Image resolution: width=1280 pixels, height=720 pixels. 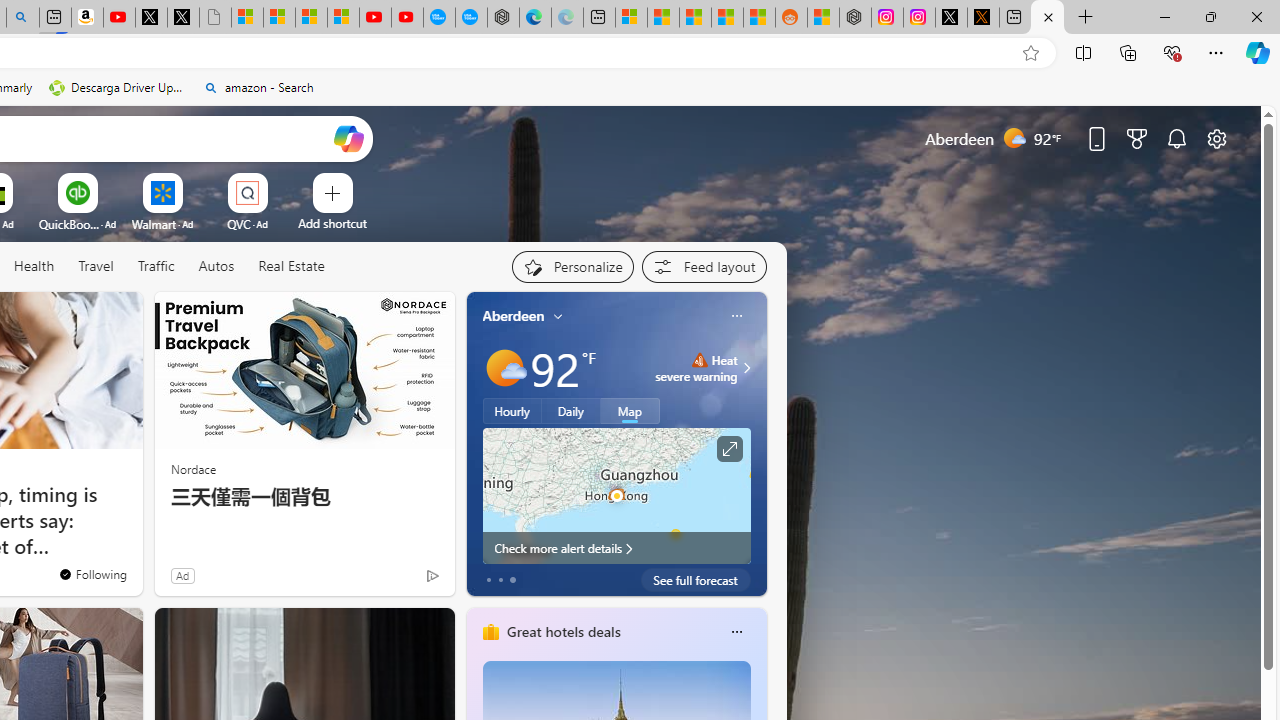 I want to click on Shanghai, China hourly forecast | Microsoft Weather, so click(x=694, y=18).